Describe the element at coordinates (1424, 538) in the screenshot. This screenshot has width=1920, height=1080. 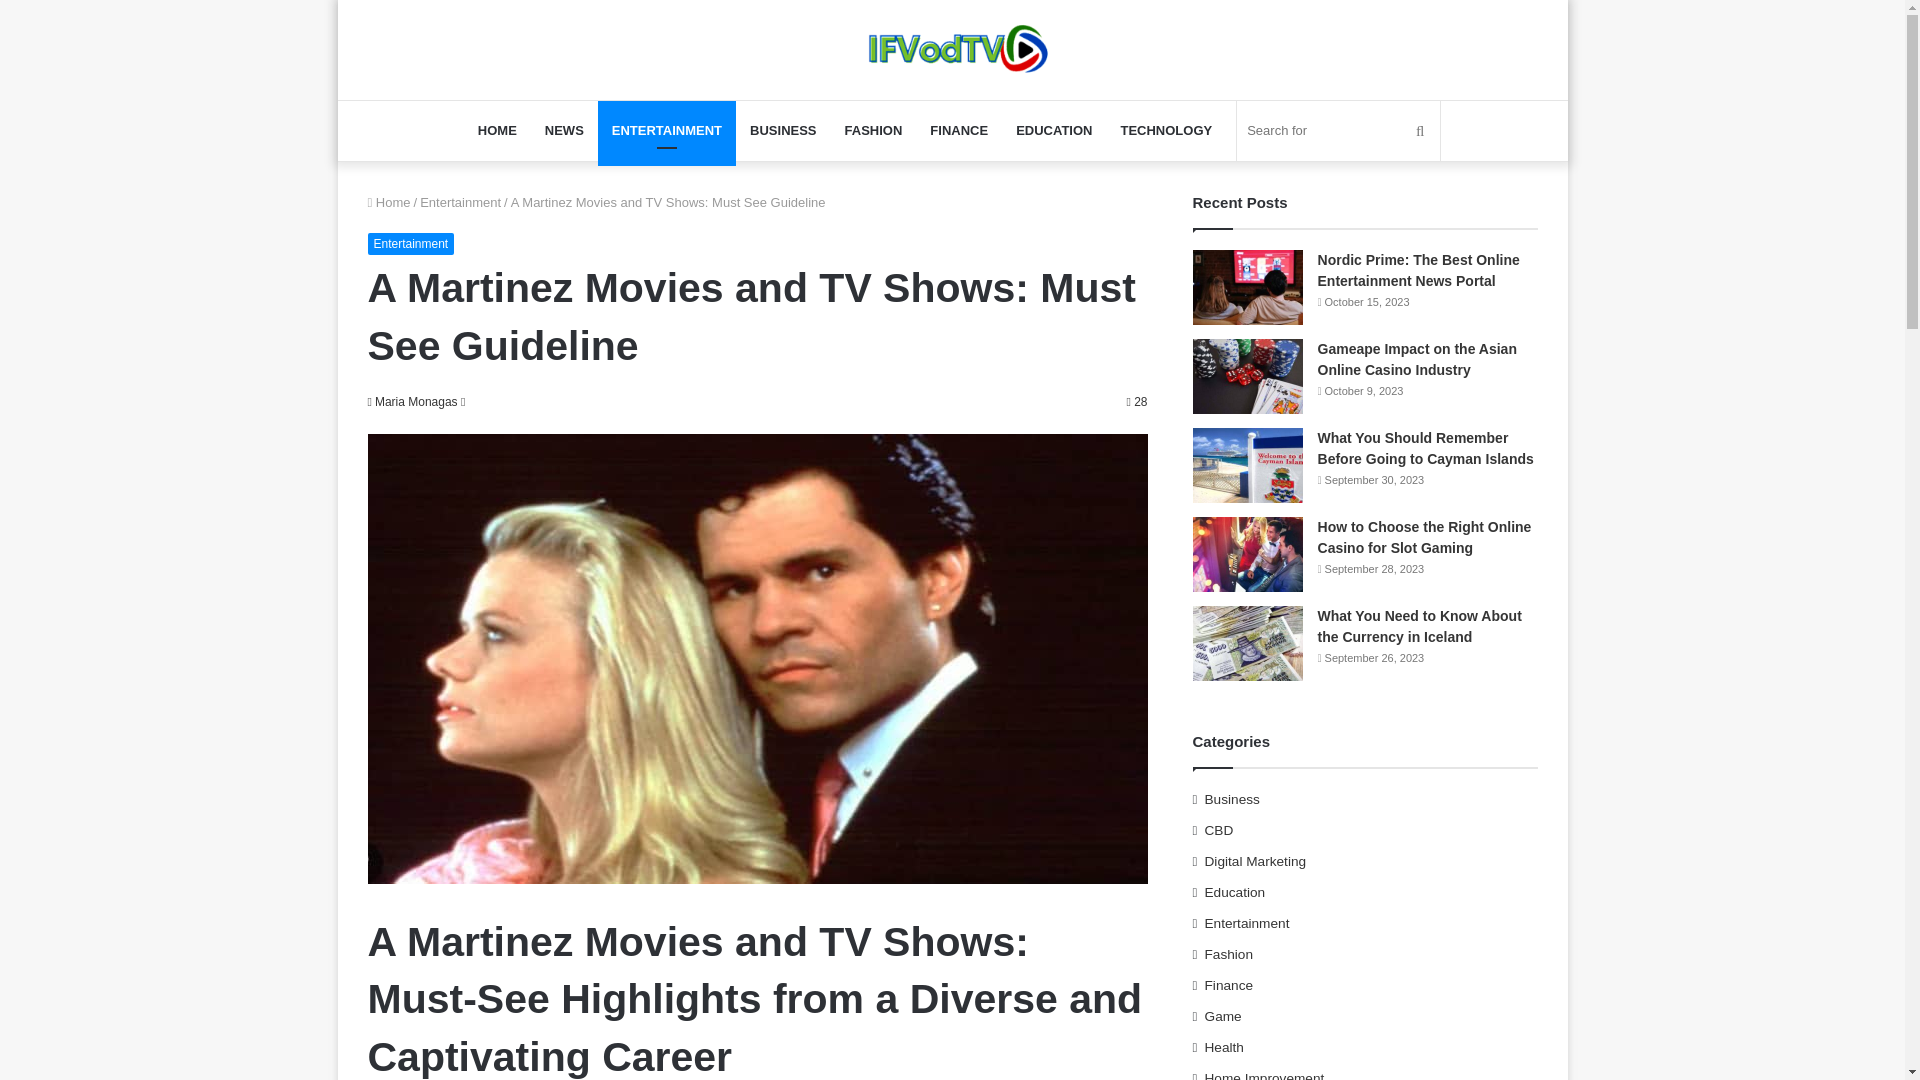
I see `How to Choose the Right Online Casino for Slot Gaming` at that location.